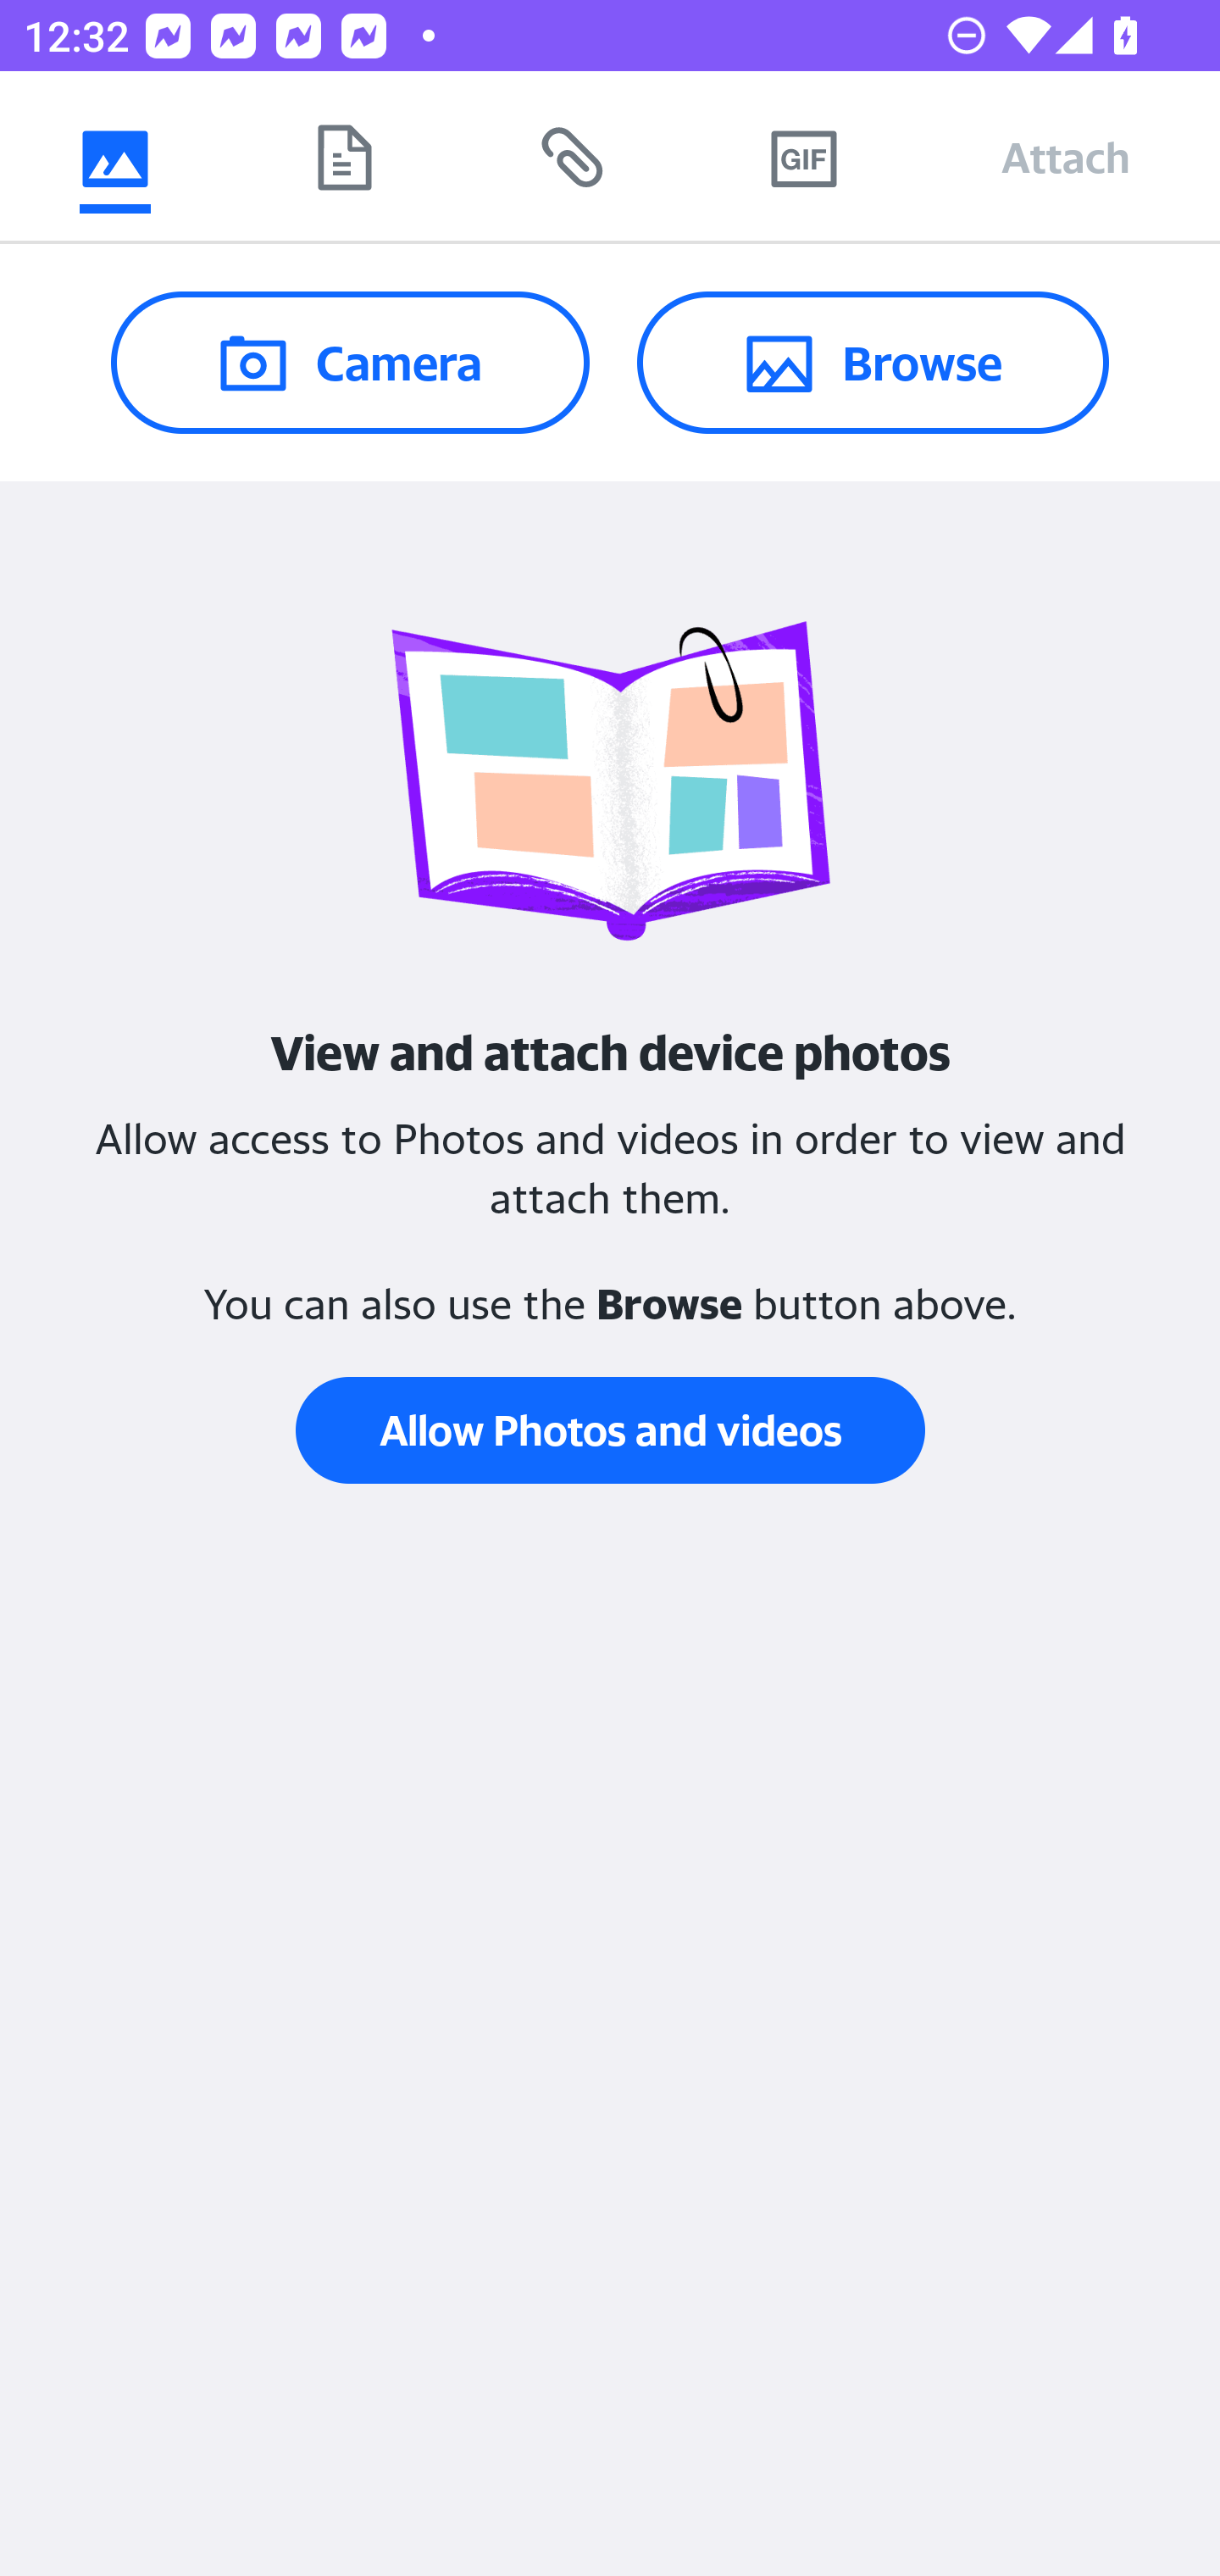 Image resolution: width=1220 pixels, height=2576 pixels. I want to click on Camera photos, so click(114, 157).